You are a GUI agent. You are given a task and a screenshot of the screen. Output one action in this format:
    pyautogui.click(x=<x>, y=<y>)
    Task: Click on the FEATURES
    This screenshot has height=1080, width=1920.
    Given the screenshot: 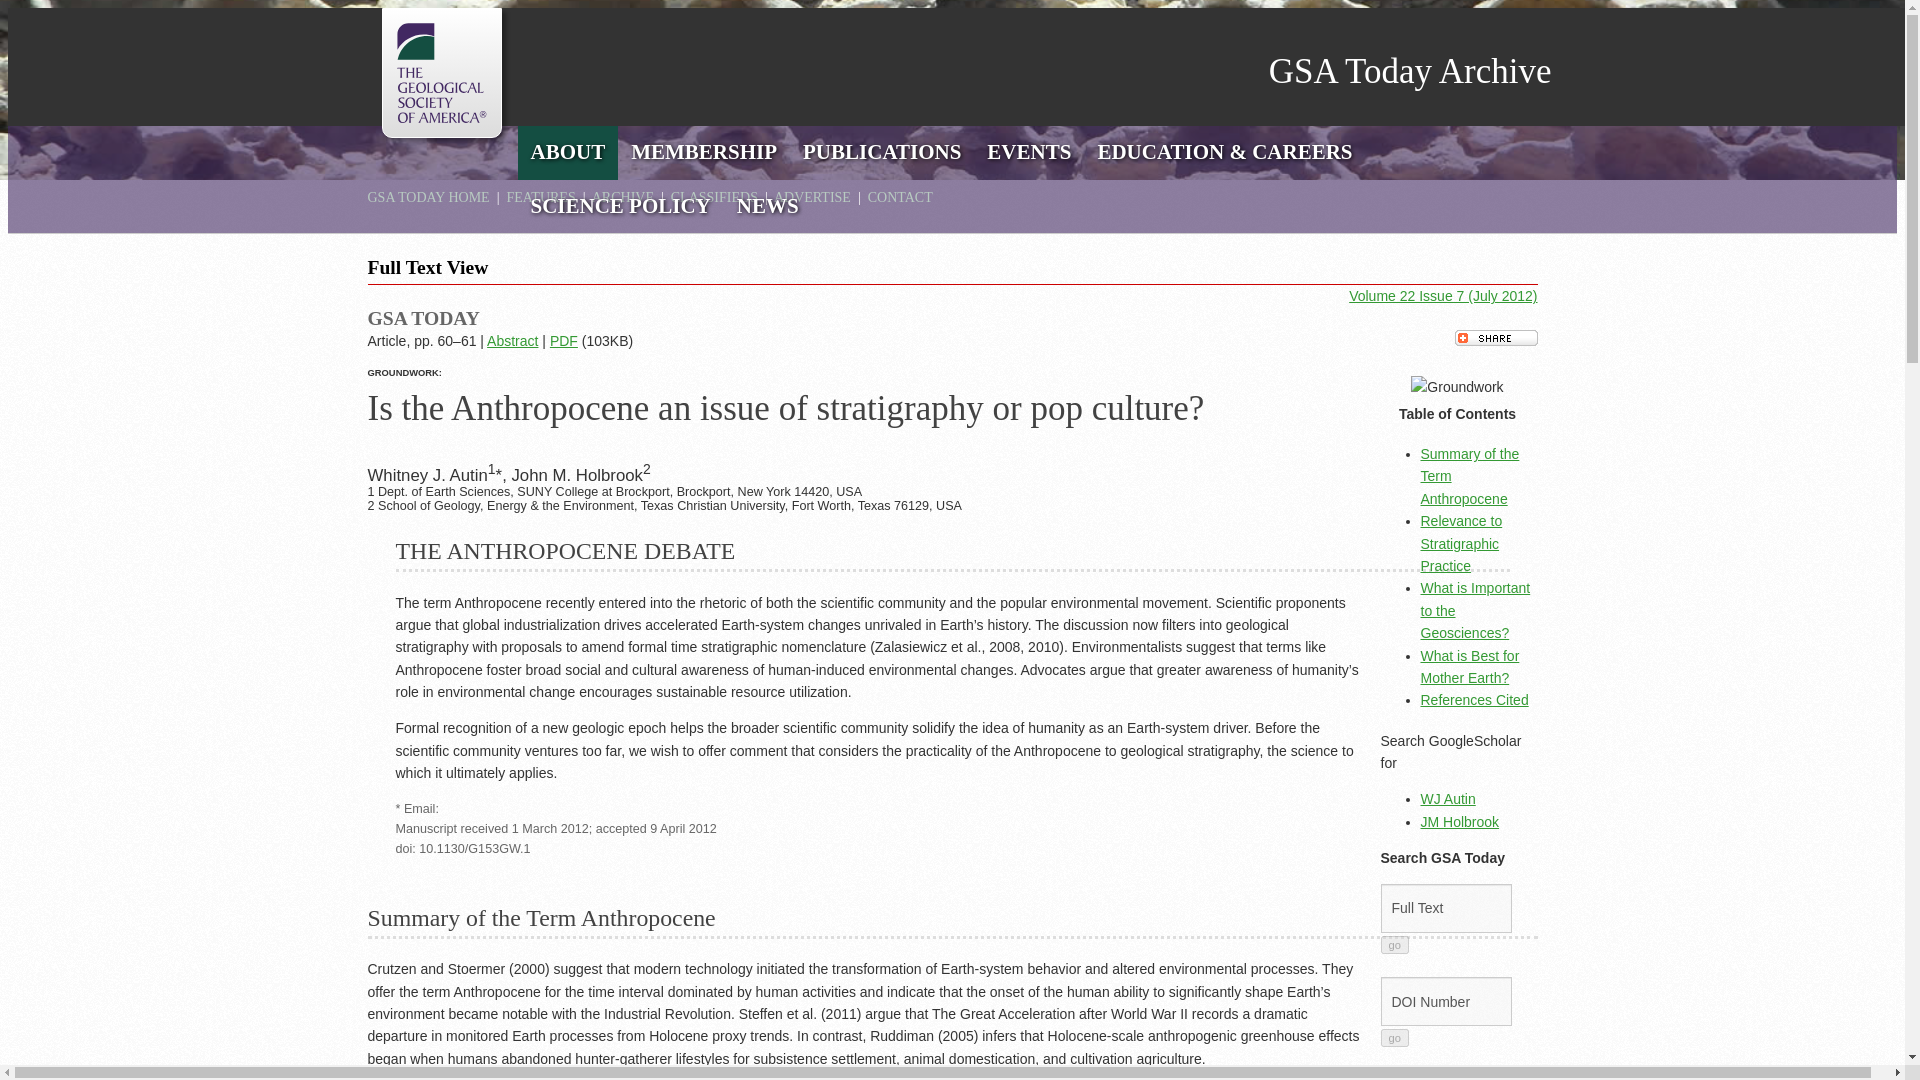 What is the action you would take?
    pyautogui.click(x=540, y=198)
    